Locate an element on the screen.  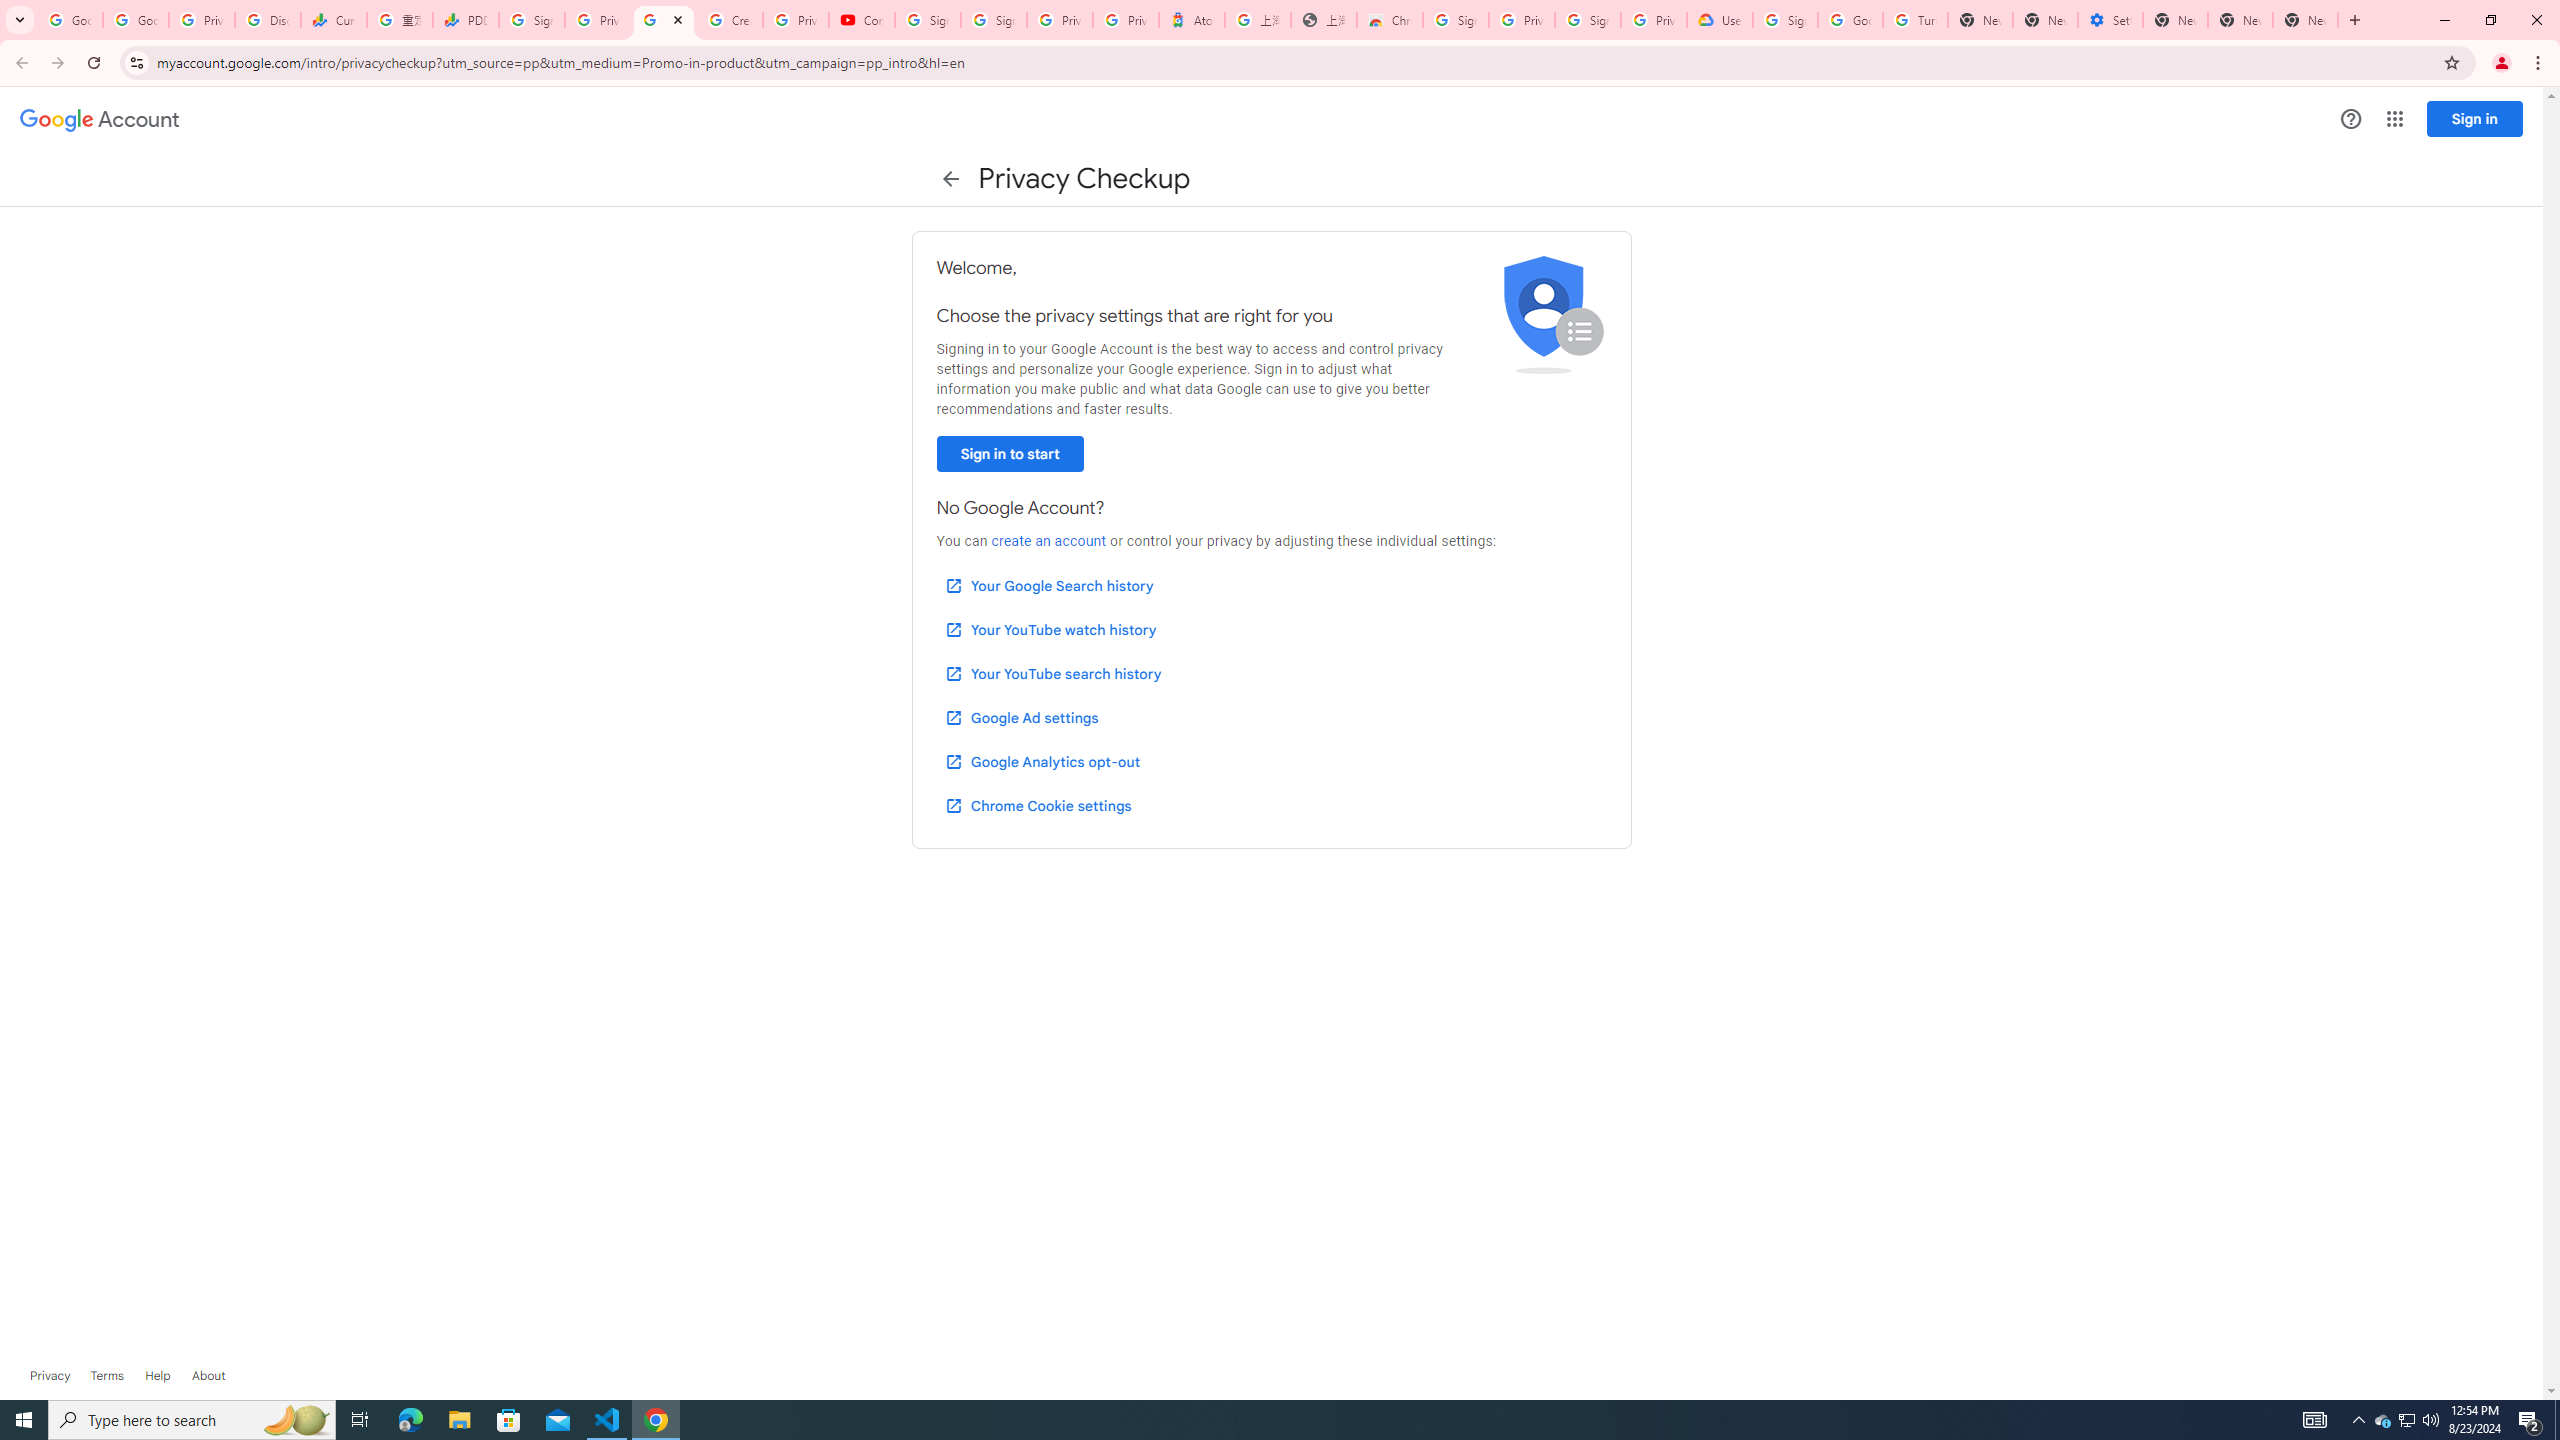
Help is located at coordinates (2351, 118).